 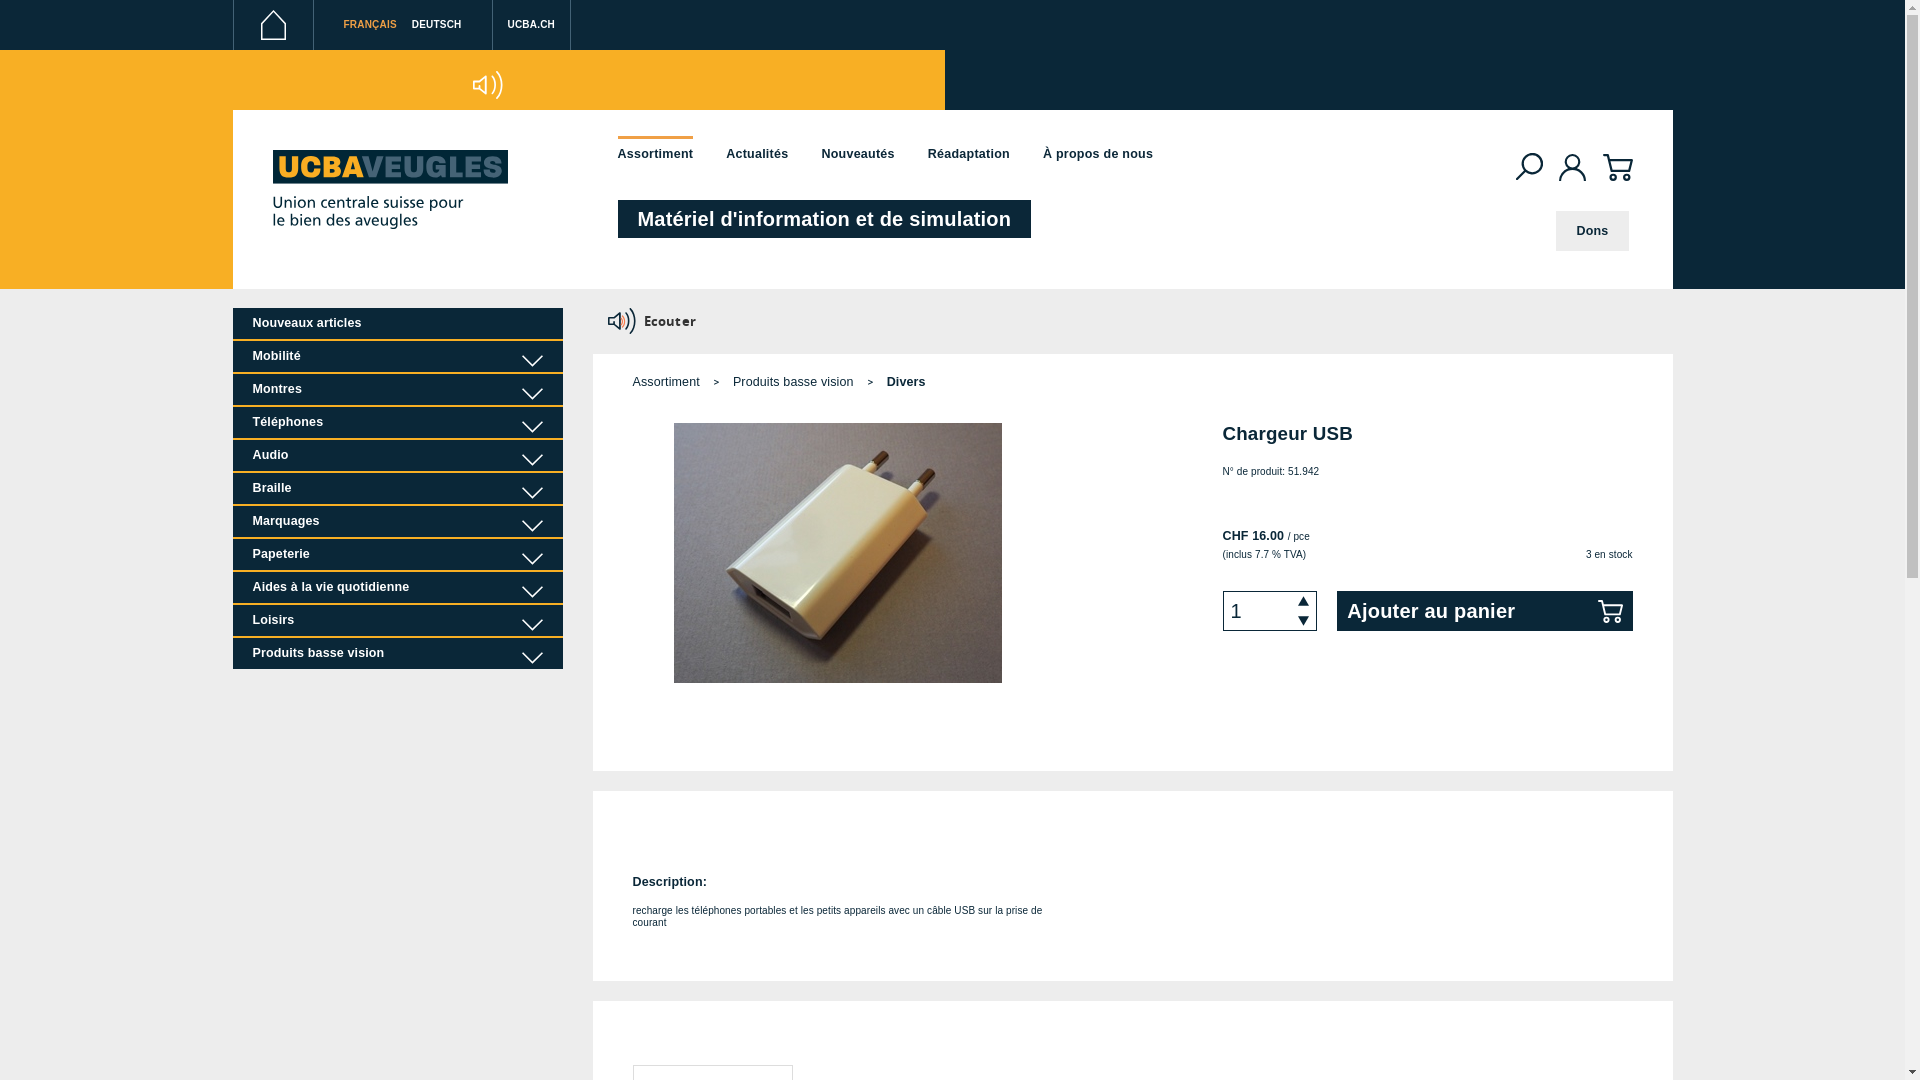 I want to click on Start, so click(x=389, y=188).